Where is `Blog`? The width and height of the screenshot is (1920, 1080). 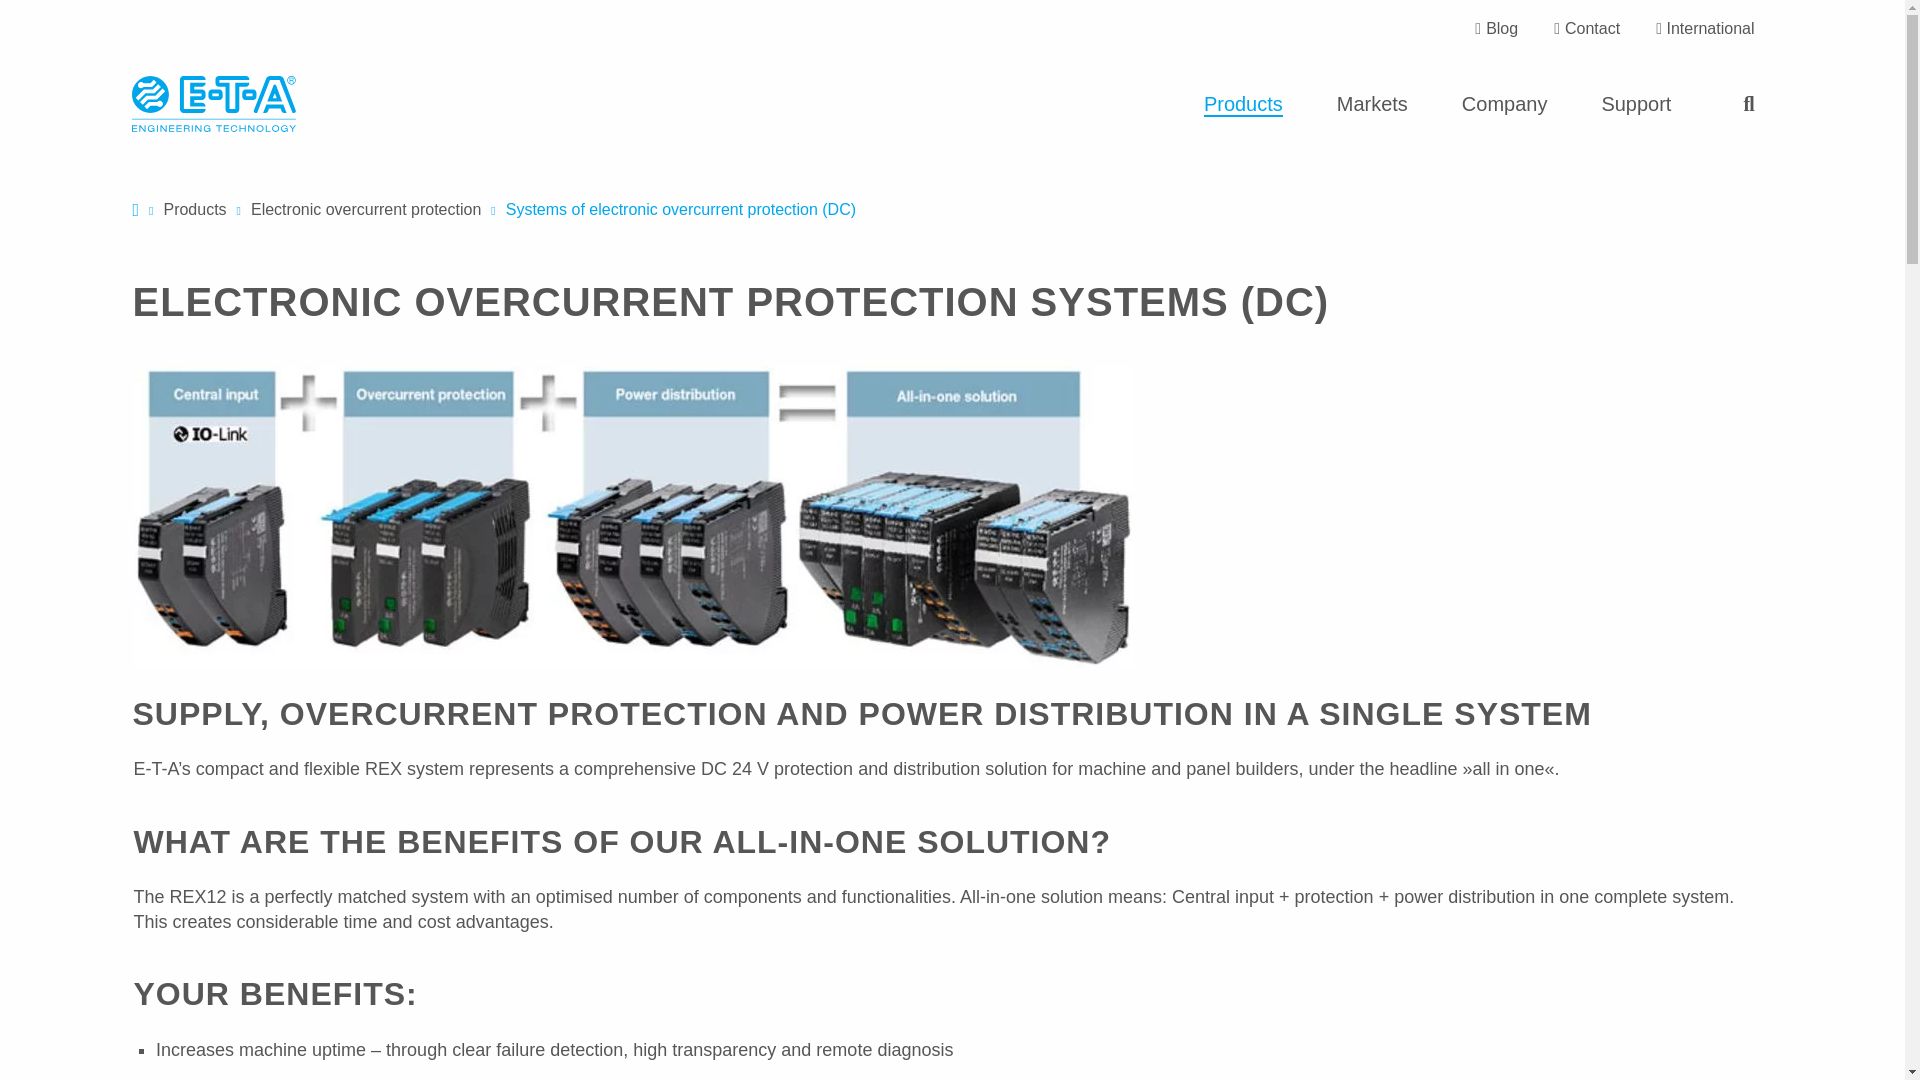
Blog is located at coordinates (1496, 29).